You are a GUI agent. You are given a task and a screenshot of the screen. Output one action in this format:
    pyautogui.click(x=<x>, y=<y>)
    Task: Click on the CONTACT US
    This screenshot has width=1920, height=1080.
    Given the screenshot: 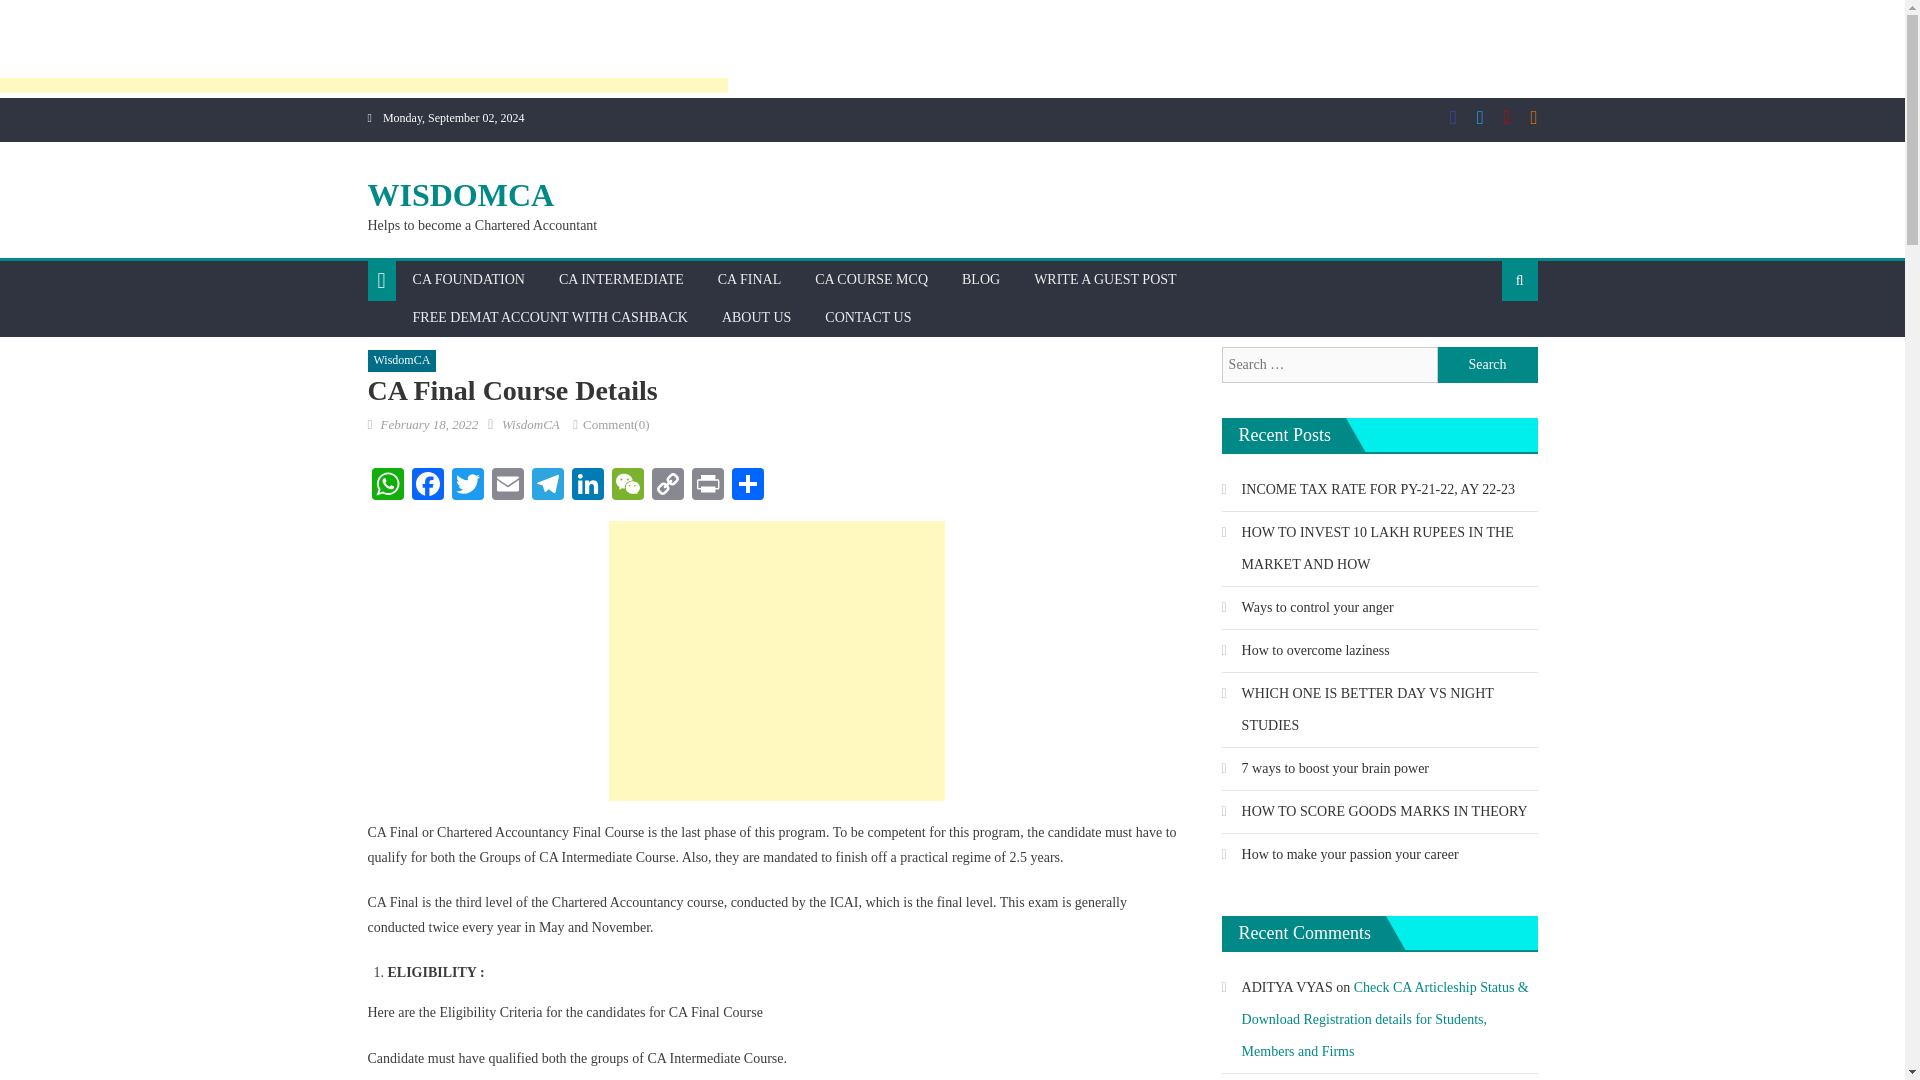 What is the action you would take?
    pyautogui.click(x=868, y=318)
    